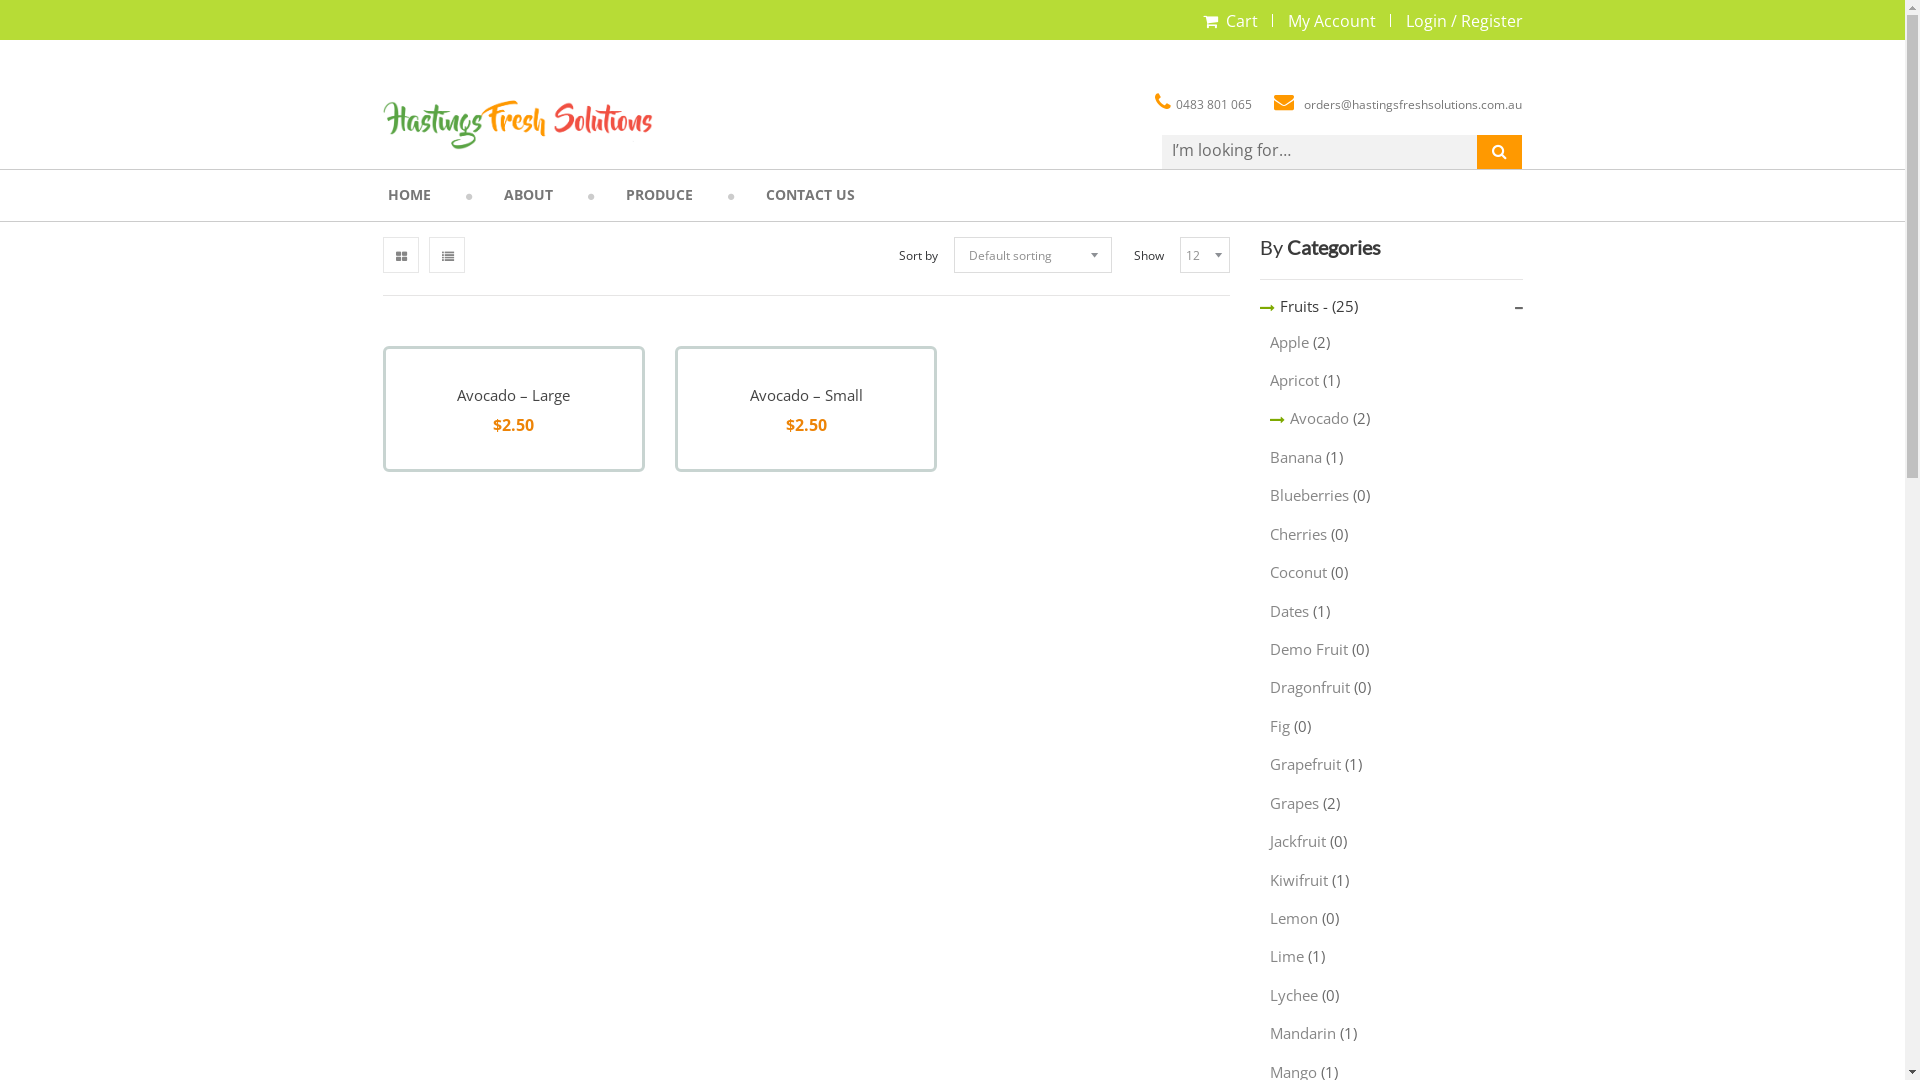 The image size is (1920, 1080). Describe the element at coordinates (810, 196) in the screenshot. I see `CONTACT US` at that location.